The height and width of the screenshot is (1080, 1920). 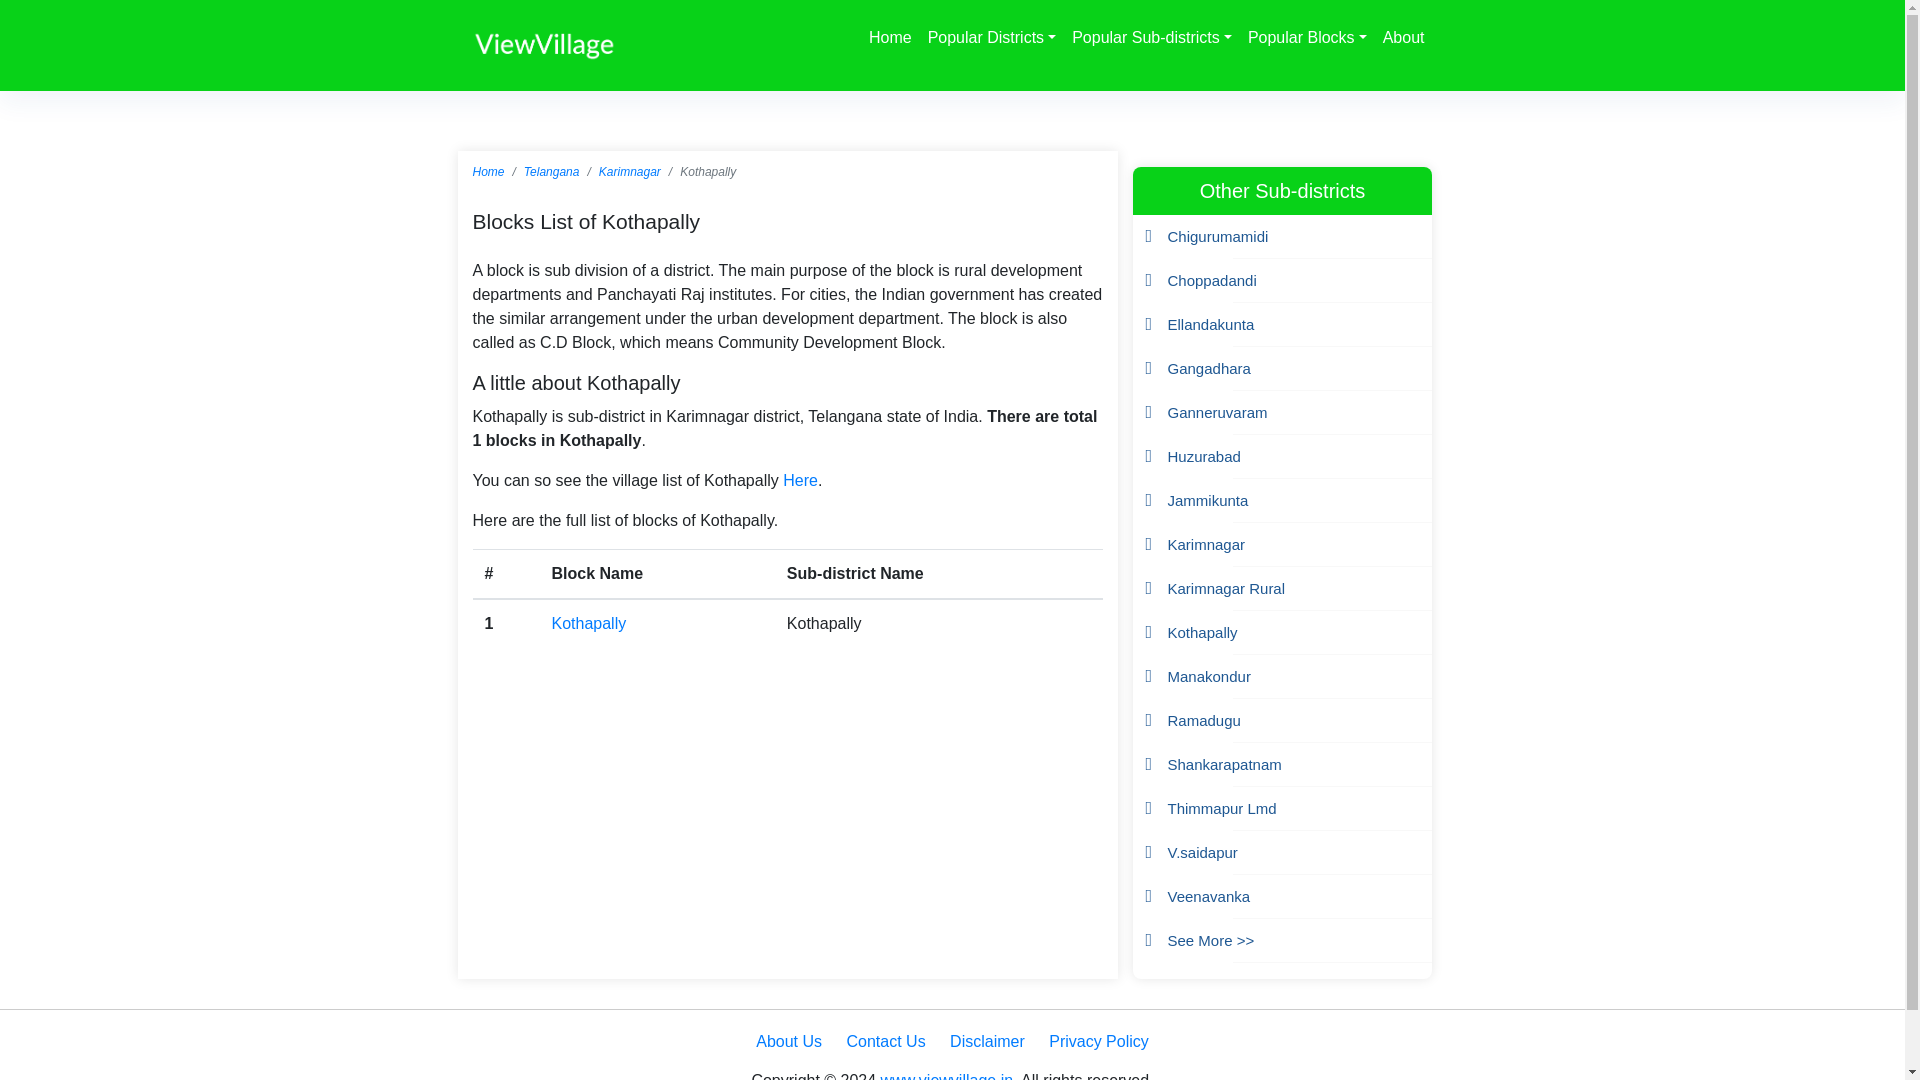 What do you see at coordinates (1208, 500) in the screenshot?
I see `Jammikunta` at bounding box center [1208, 500].